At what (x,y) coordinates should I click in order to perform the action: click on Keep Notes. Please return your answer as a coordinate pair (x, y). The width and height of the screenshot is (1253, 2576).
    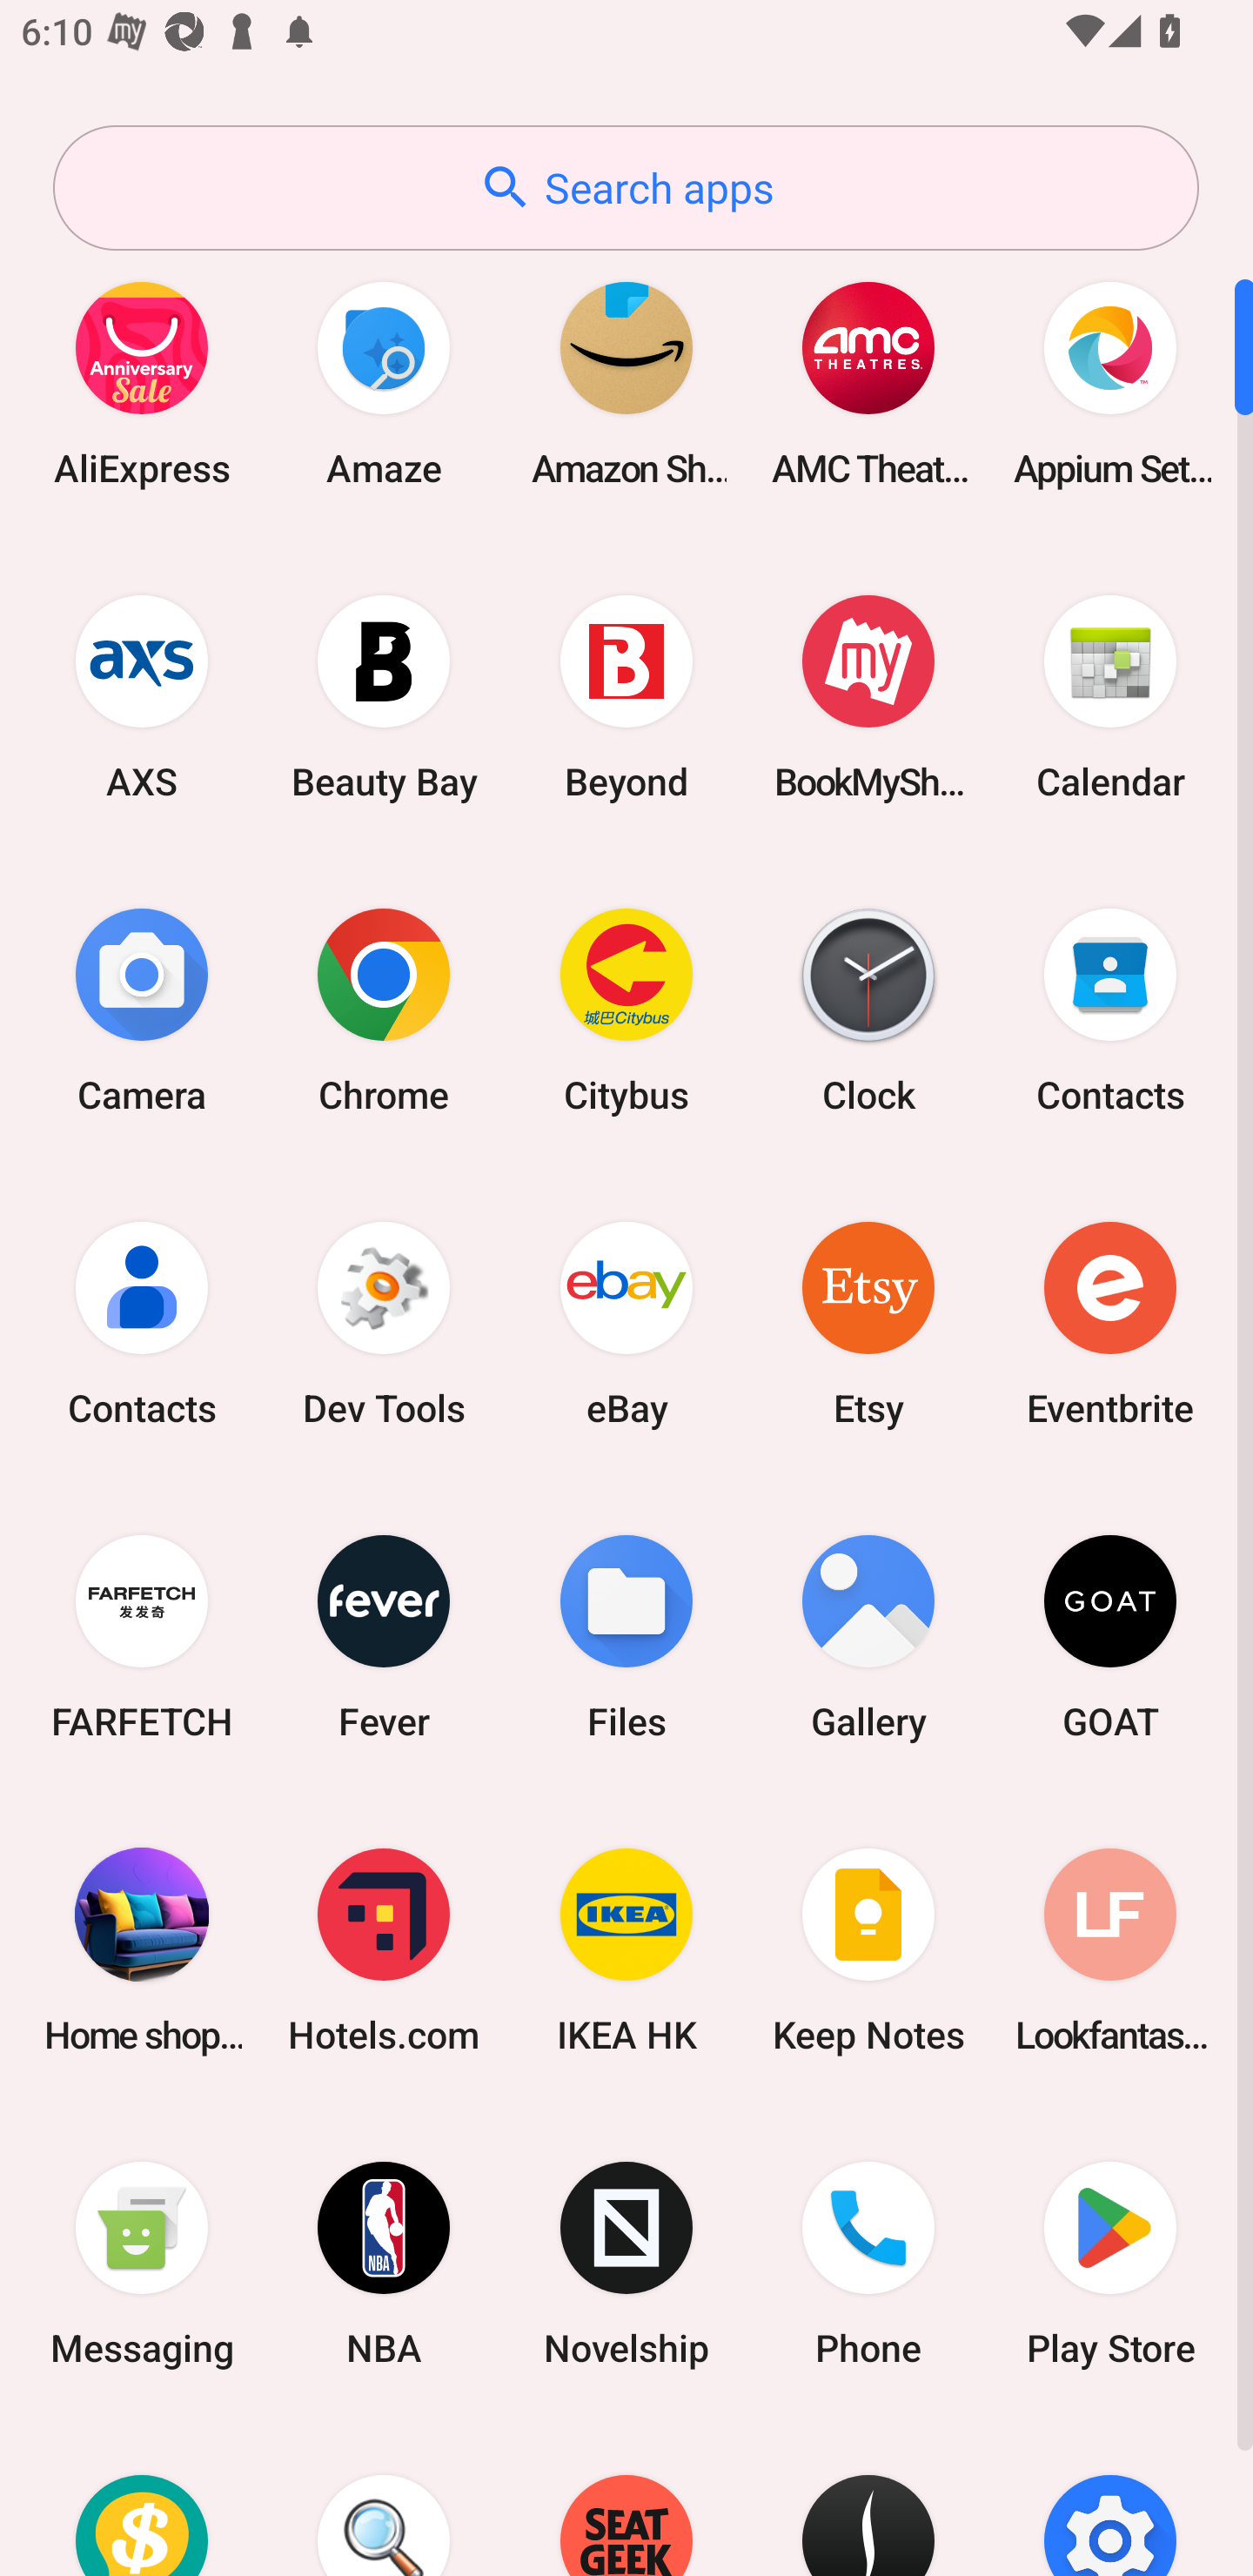
    Looking at the image, I should click on (868, 1949).